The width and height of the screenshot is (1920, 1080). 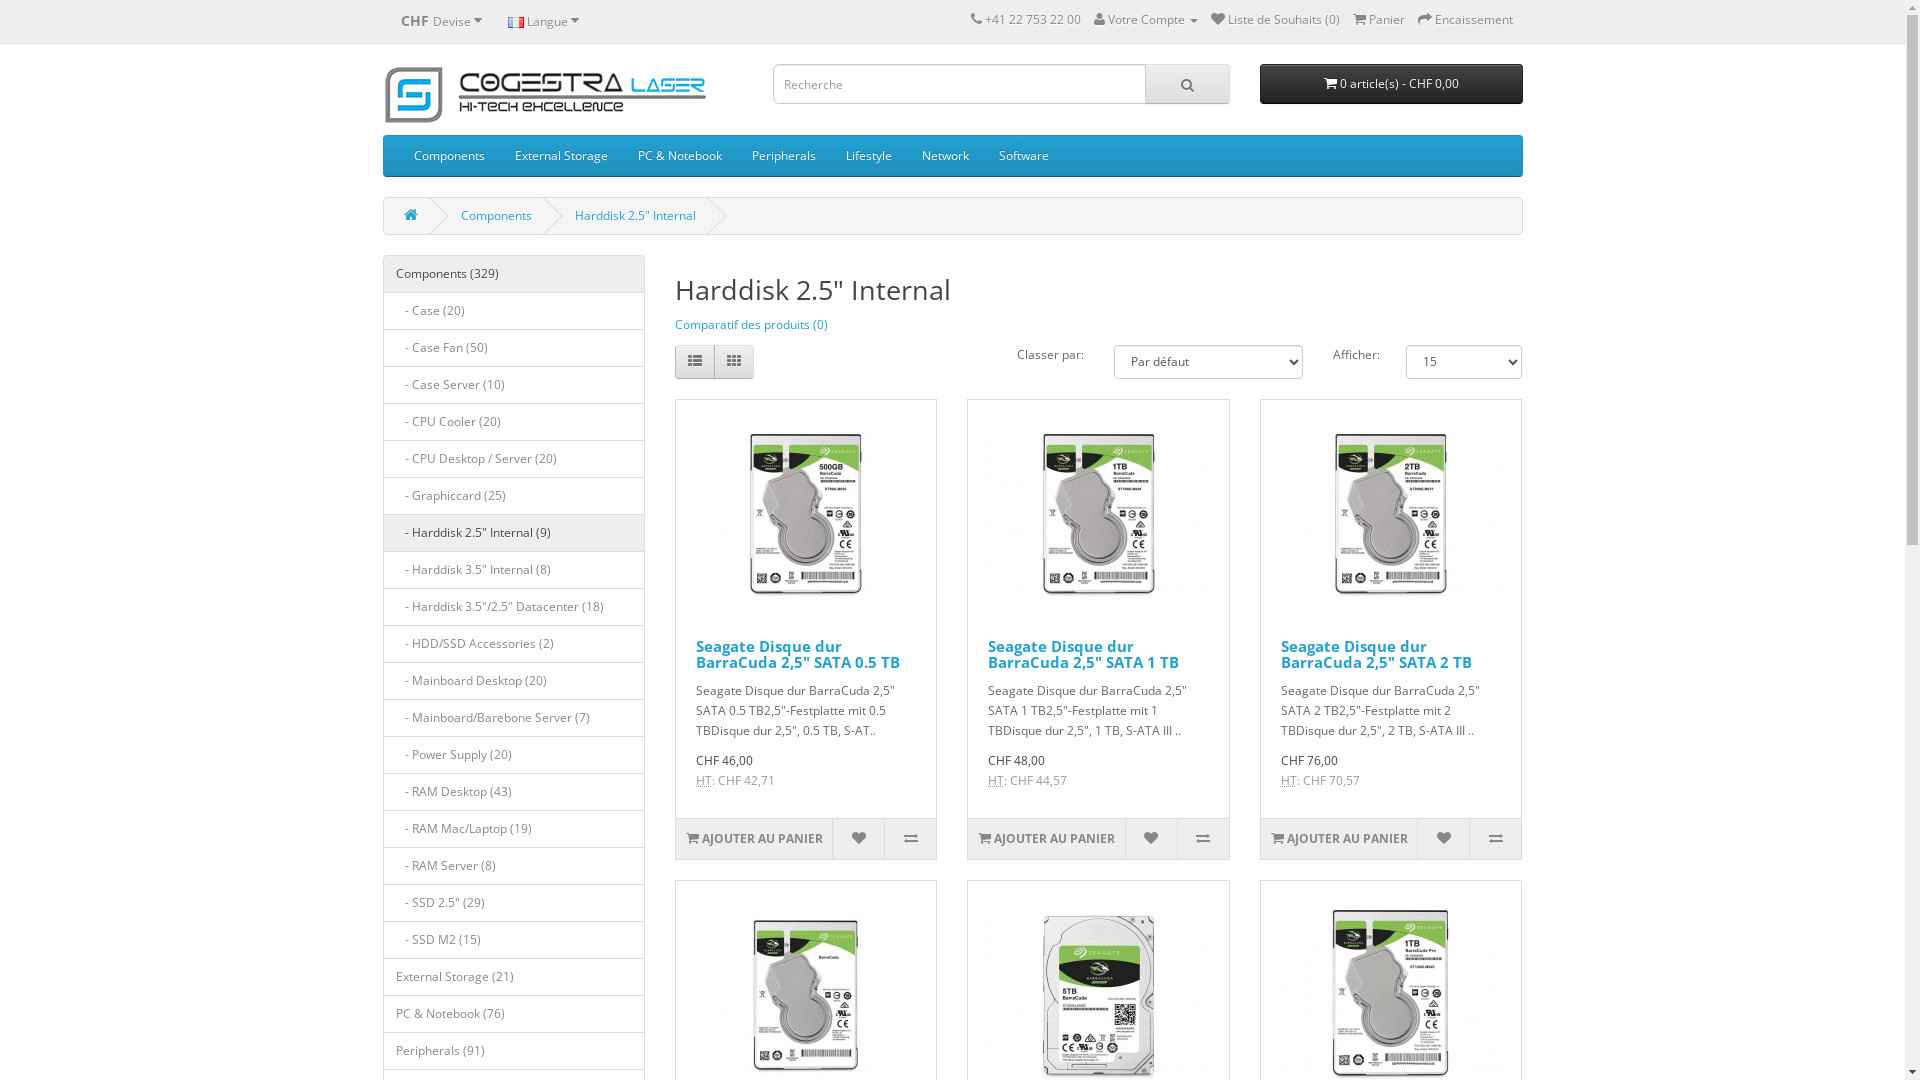 What do you see at coordinates (442, 21) in the screenshot?
I see `CHF Devise` at bounding box center [442, 21].